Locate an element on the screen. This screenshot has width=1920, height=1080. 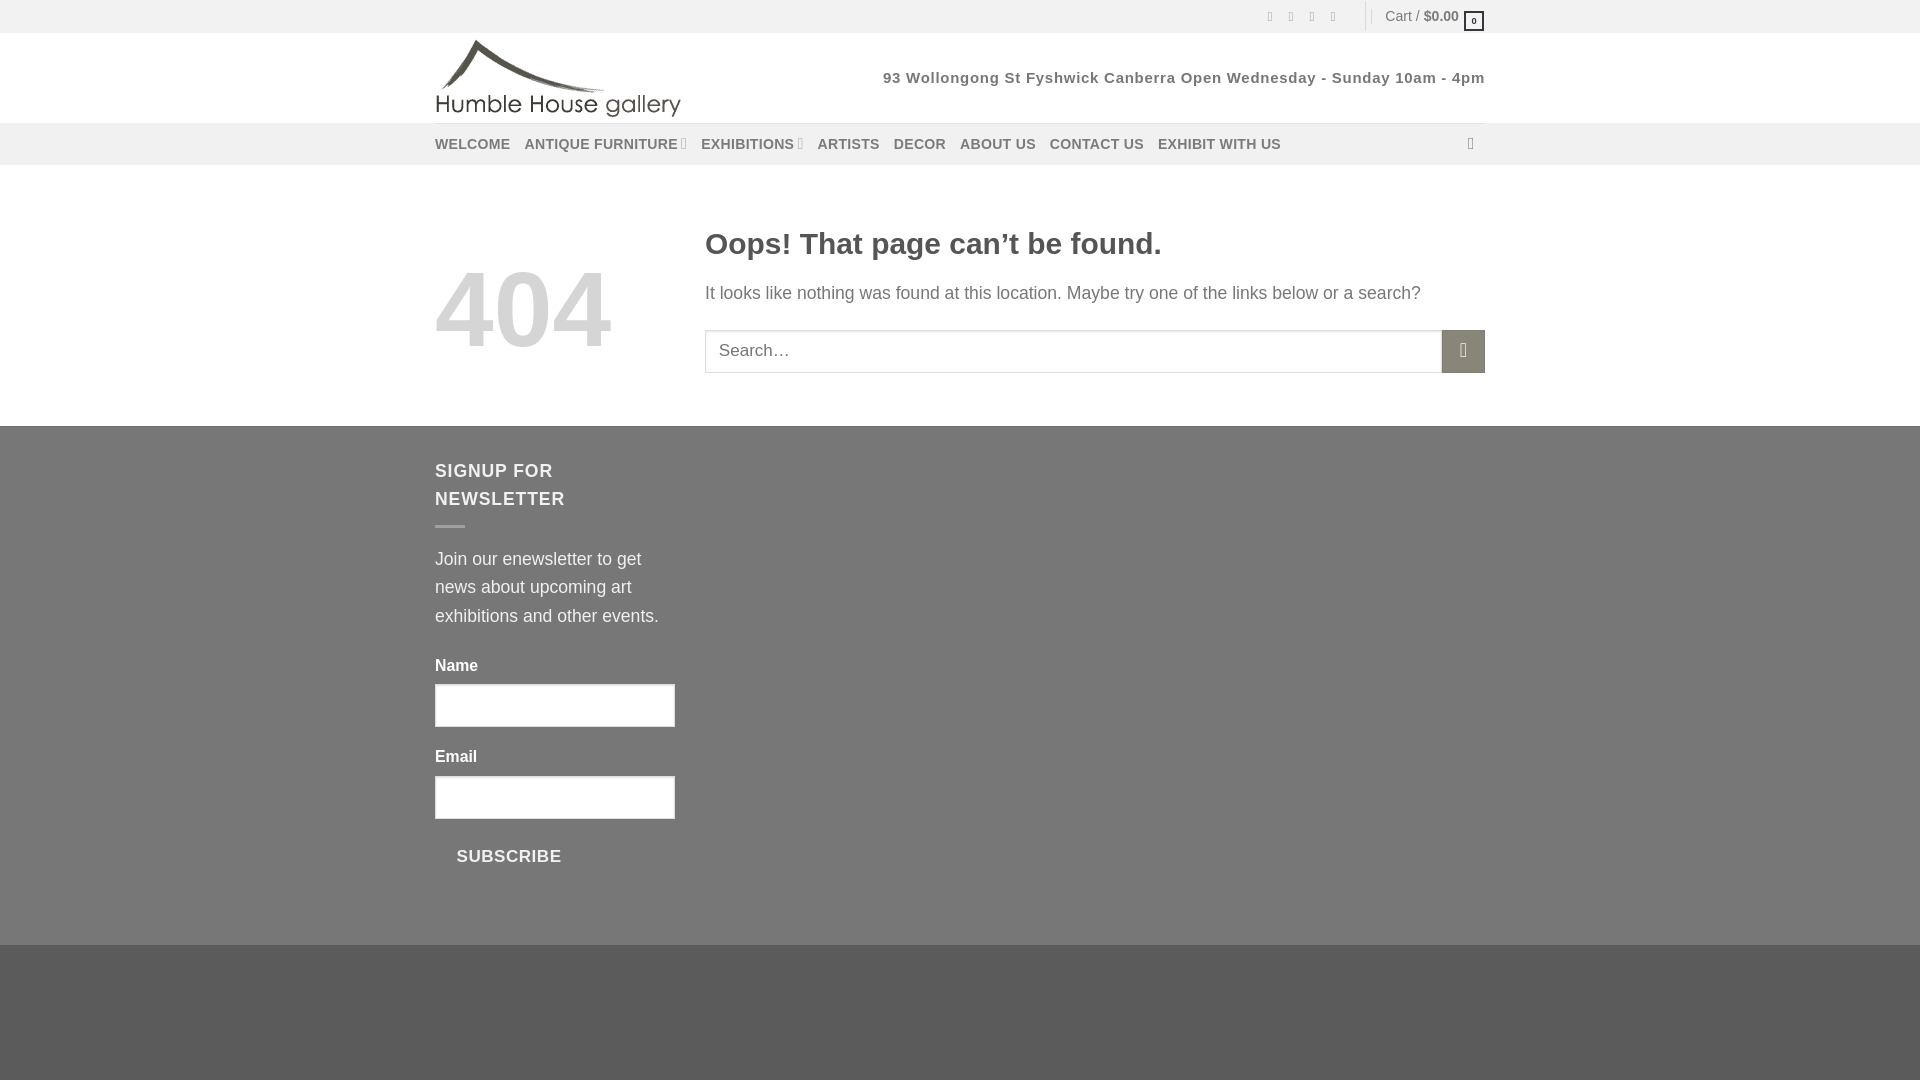
CONTACT US is located at coordinates (1097, 144).